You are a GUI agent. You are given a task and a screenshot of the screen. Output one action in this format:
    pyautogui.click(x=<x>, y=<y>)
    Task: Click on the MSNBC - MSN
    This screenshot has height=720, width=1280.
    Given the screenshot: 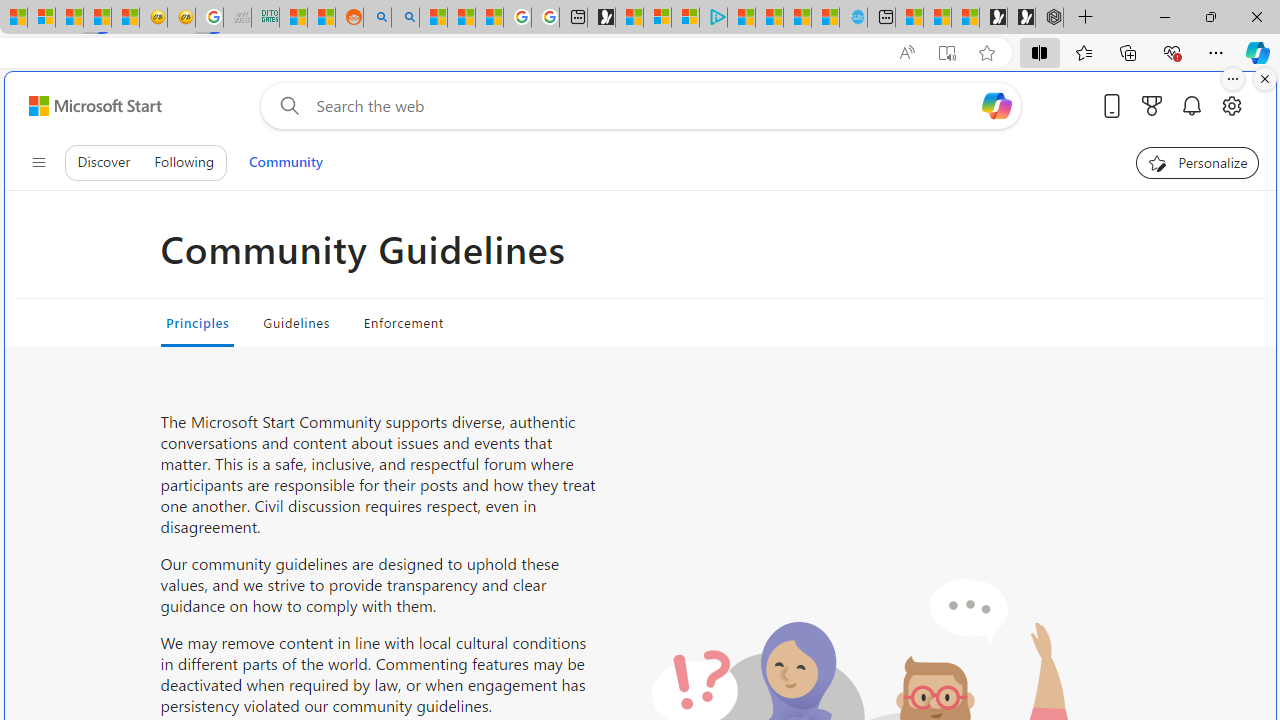 What is the action you would take?
    pyautogui.click(x=294, y=18)
    